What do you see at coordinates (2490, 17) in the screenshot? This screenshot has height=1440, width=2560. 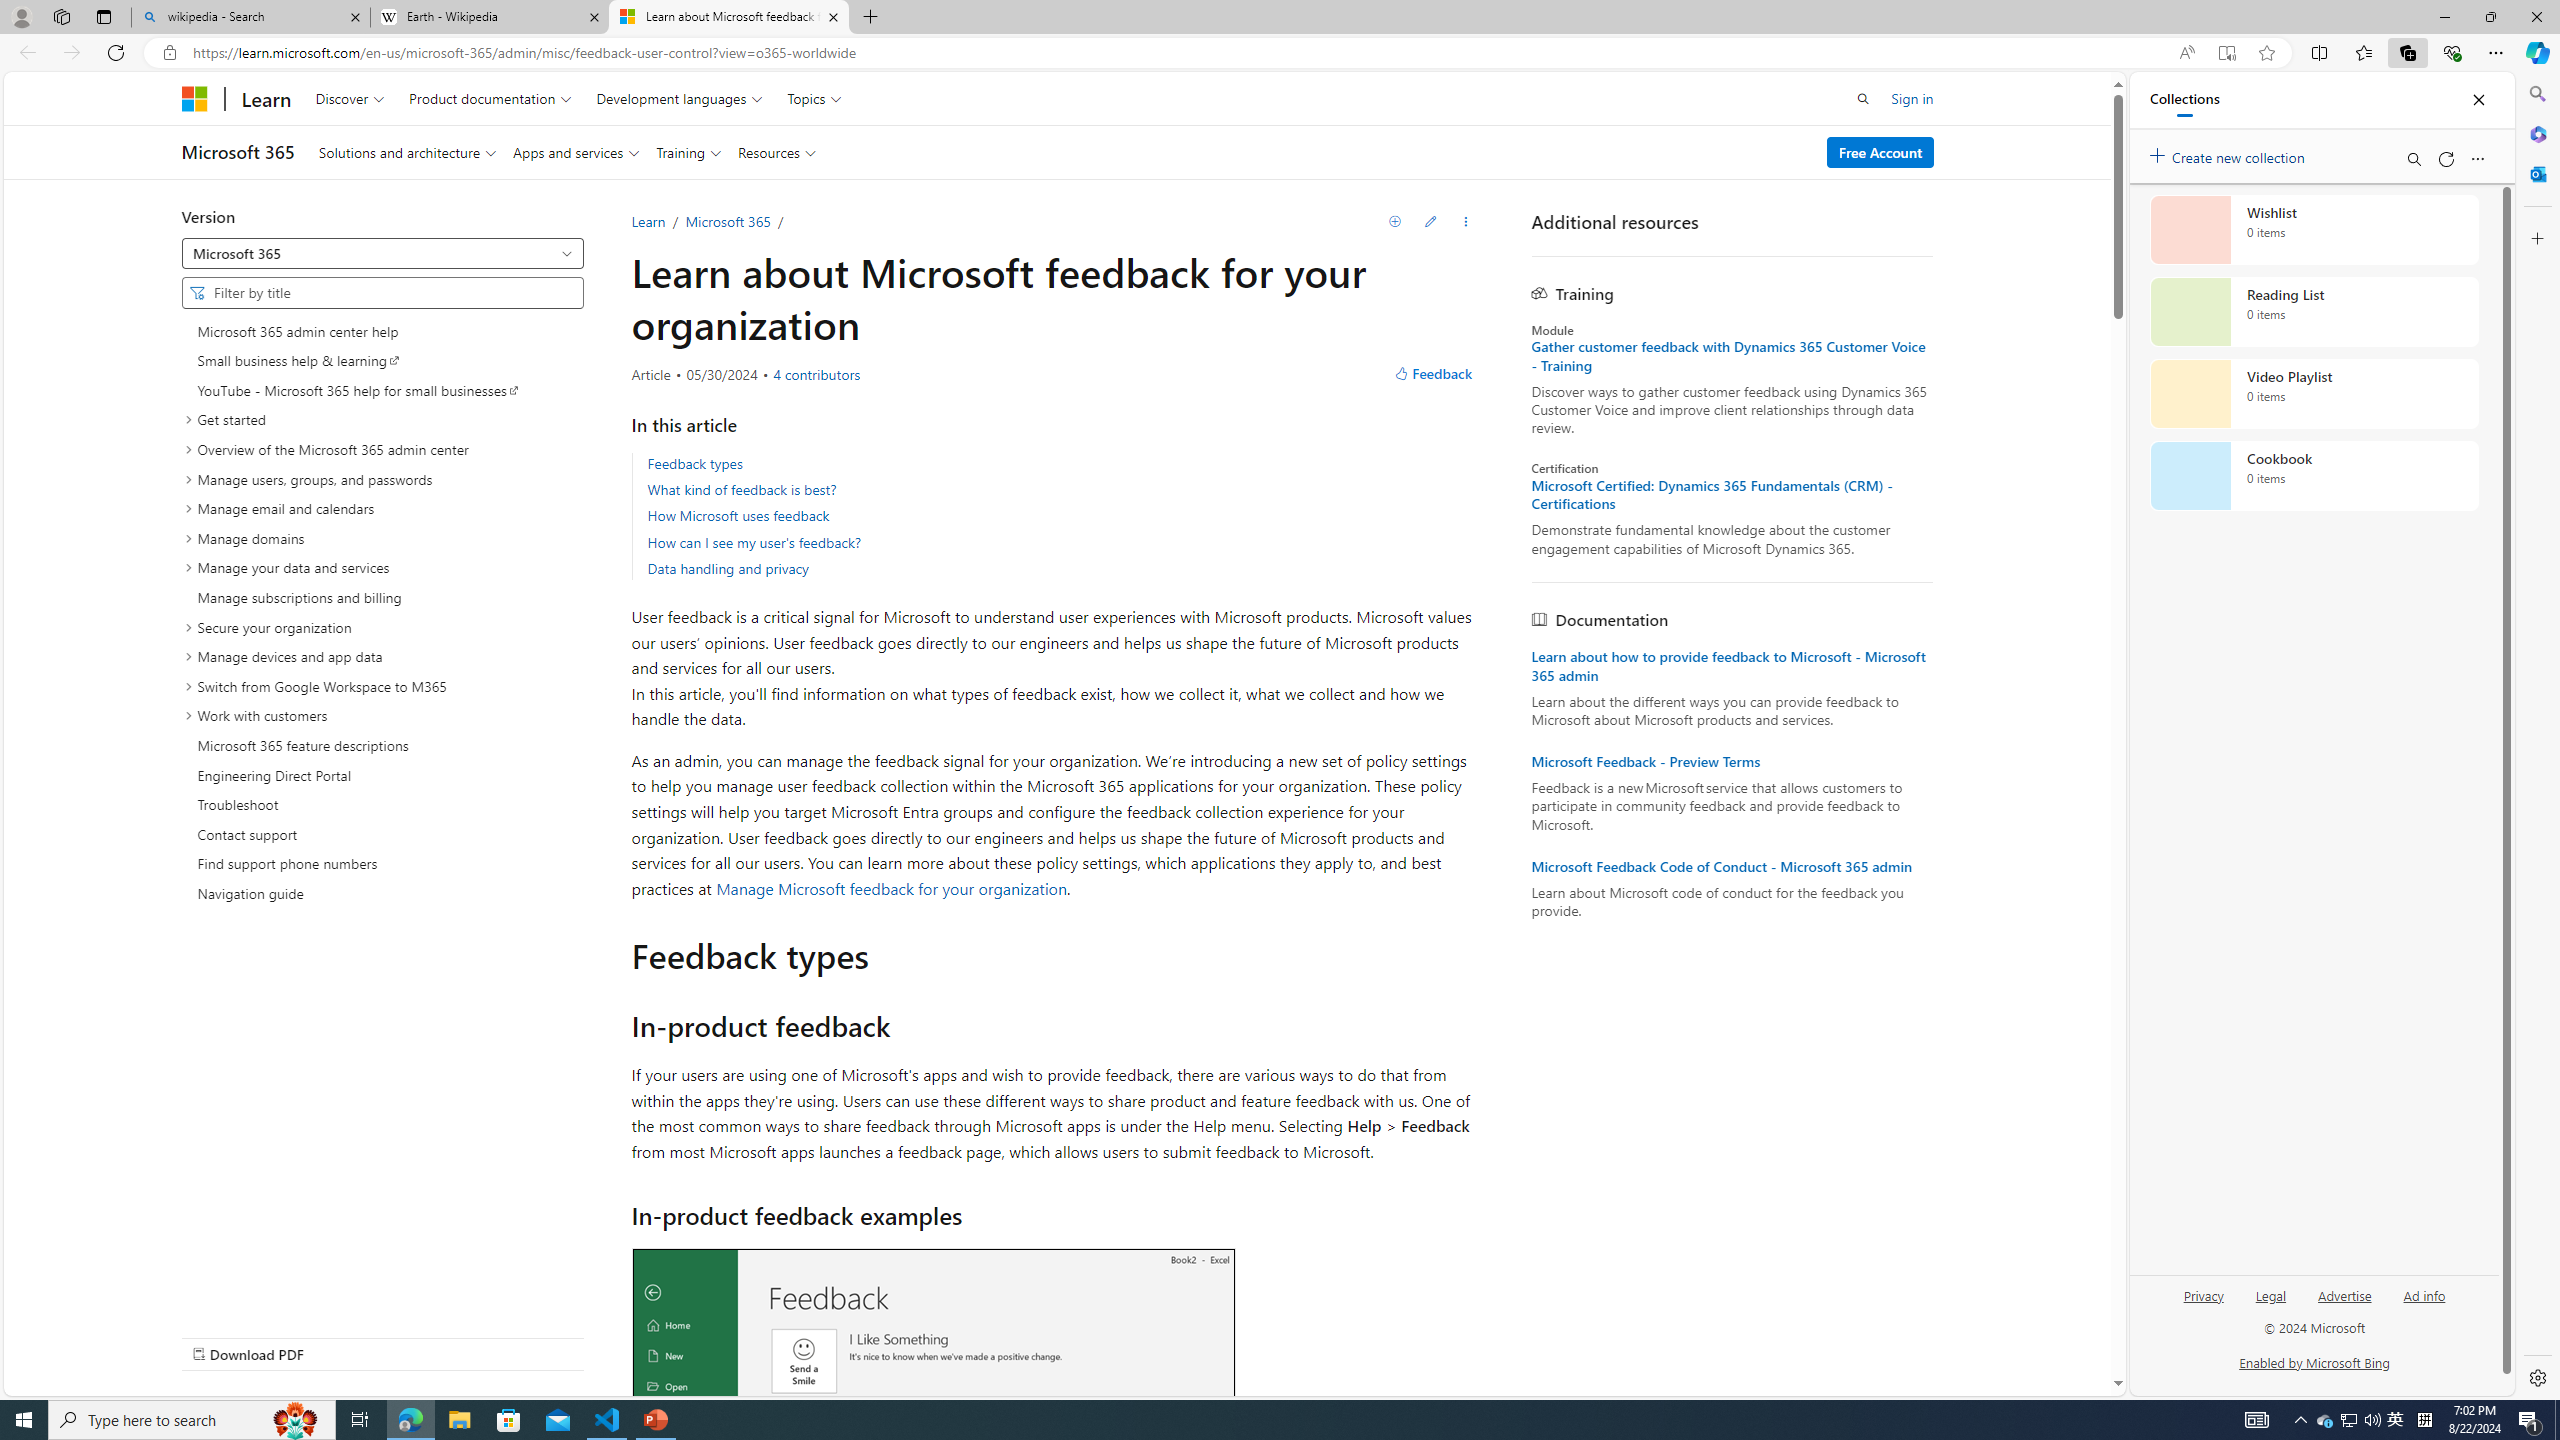 I see `Restore` at bounding box center [2490, 17].